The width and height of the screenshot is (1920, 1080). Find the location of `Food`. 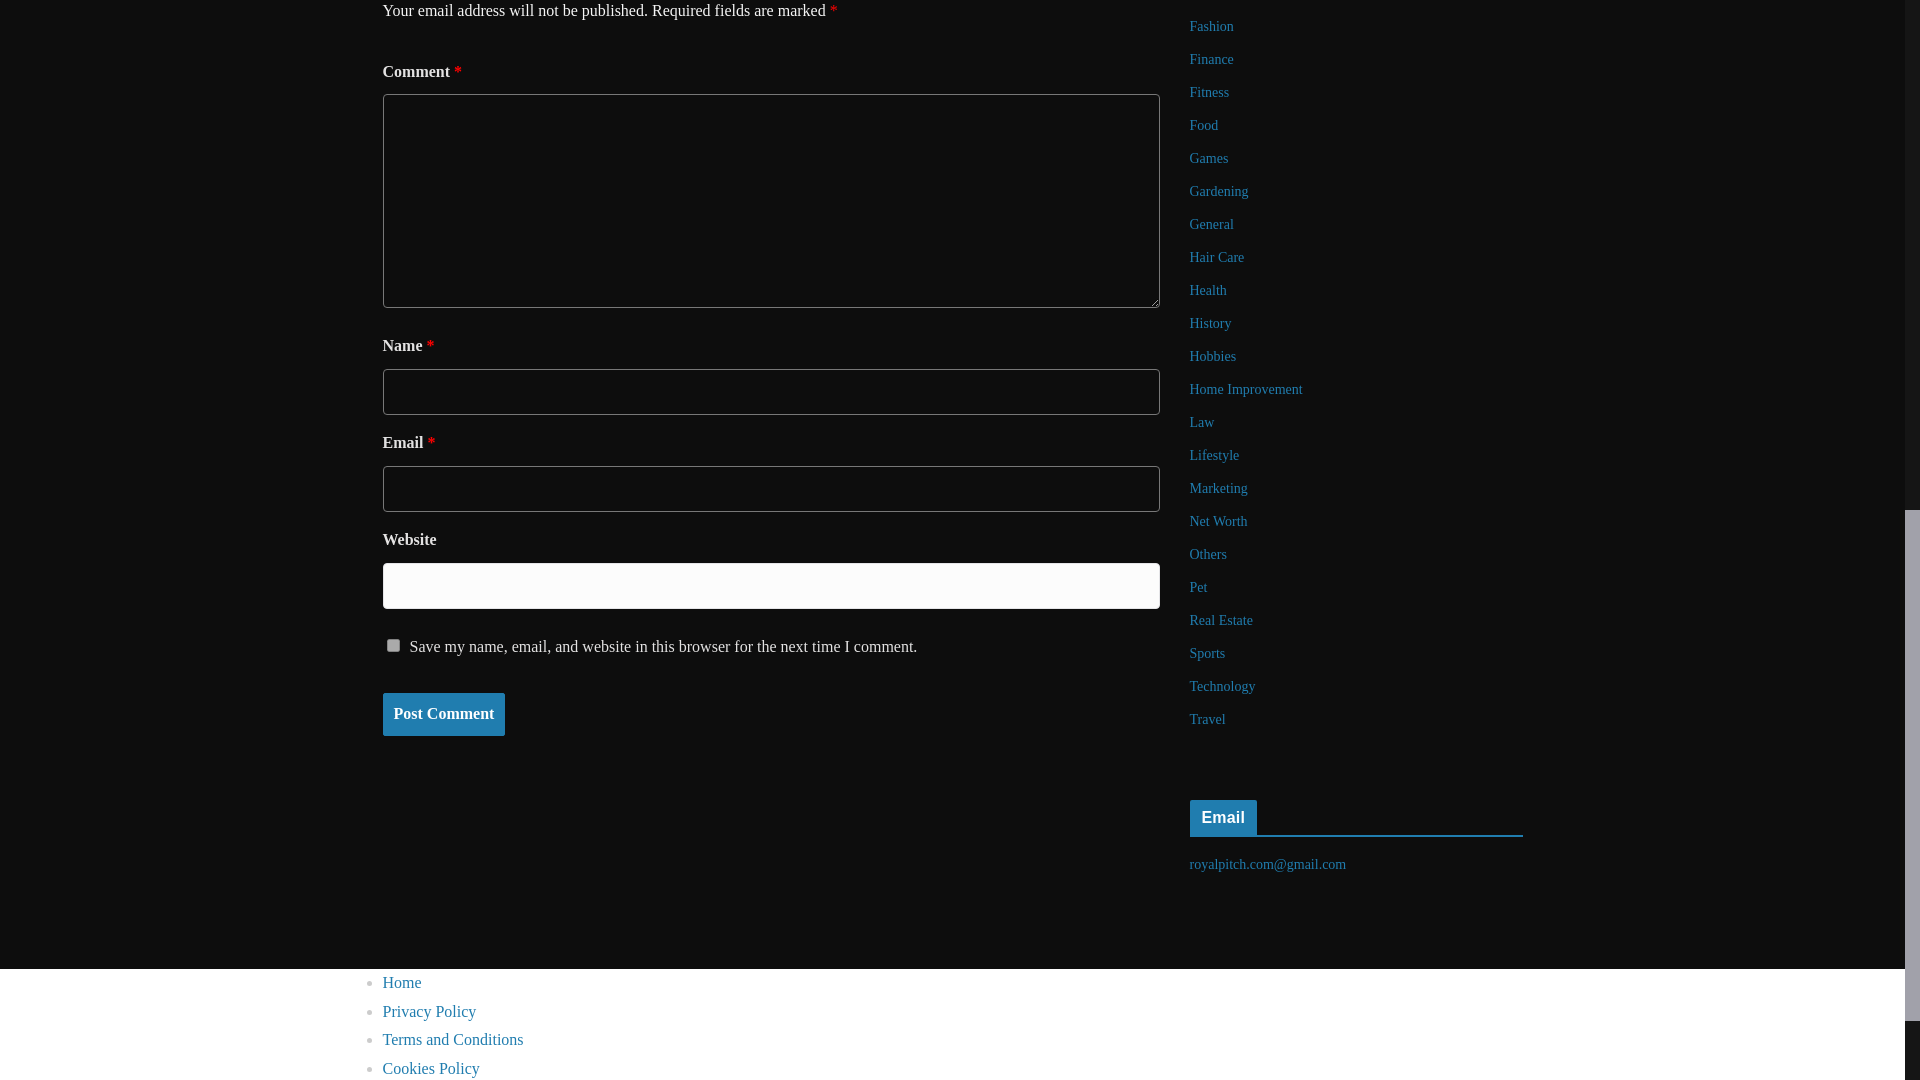

Food is located at coordinates (1204, 124).